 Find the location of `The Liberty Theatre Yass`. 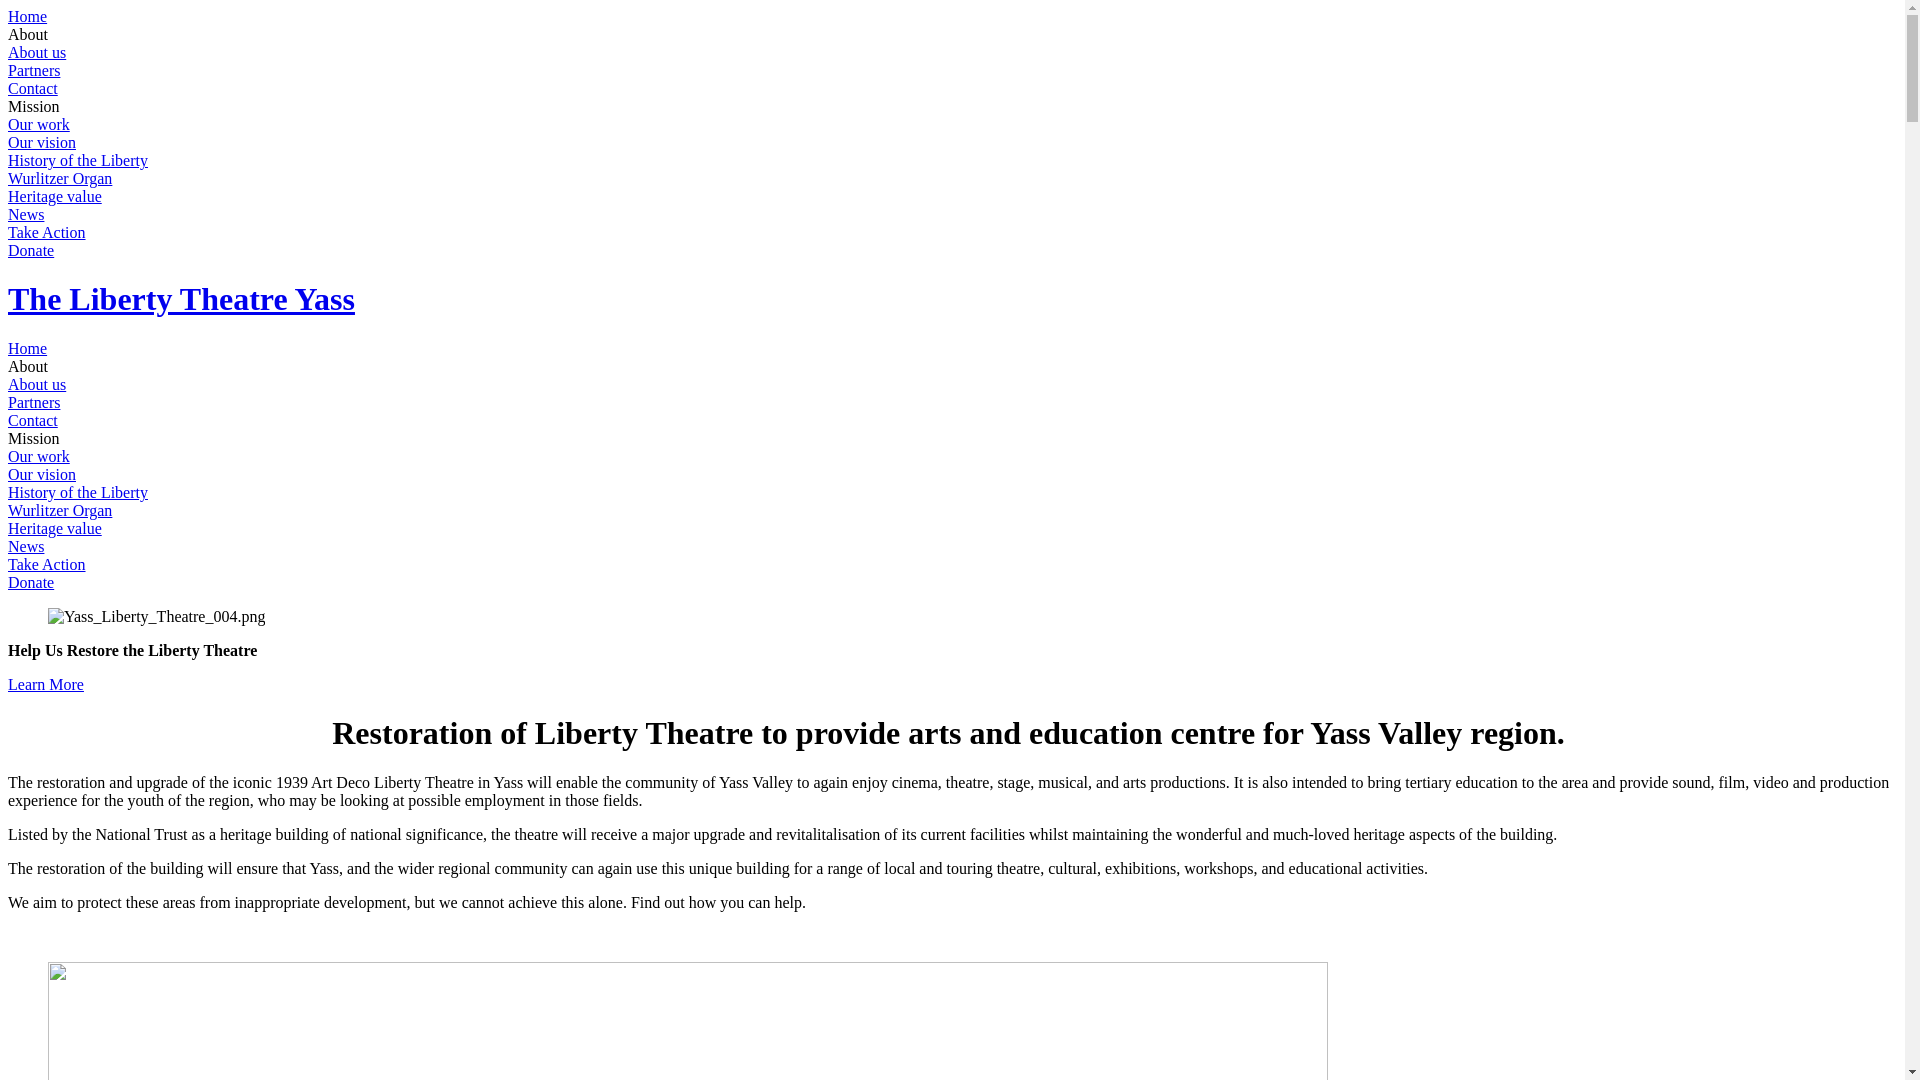

The Liberty Theatre Yass is located at coordinates (182, 299).